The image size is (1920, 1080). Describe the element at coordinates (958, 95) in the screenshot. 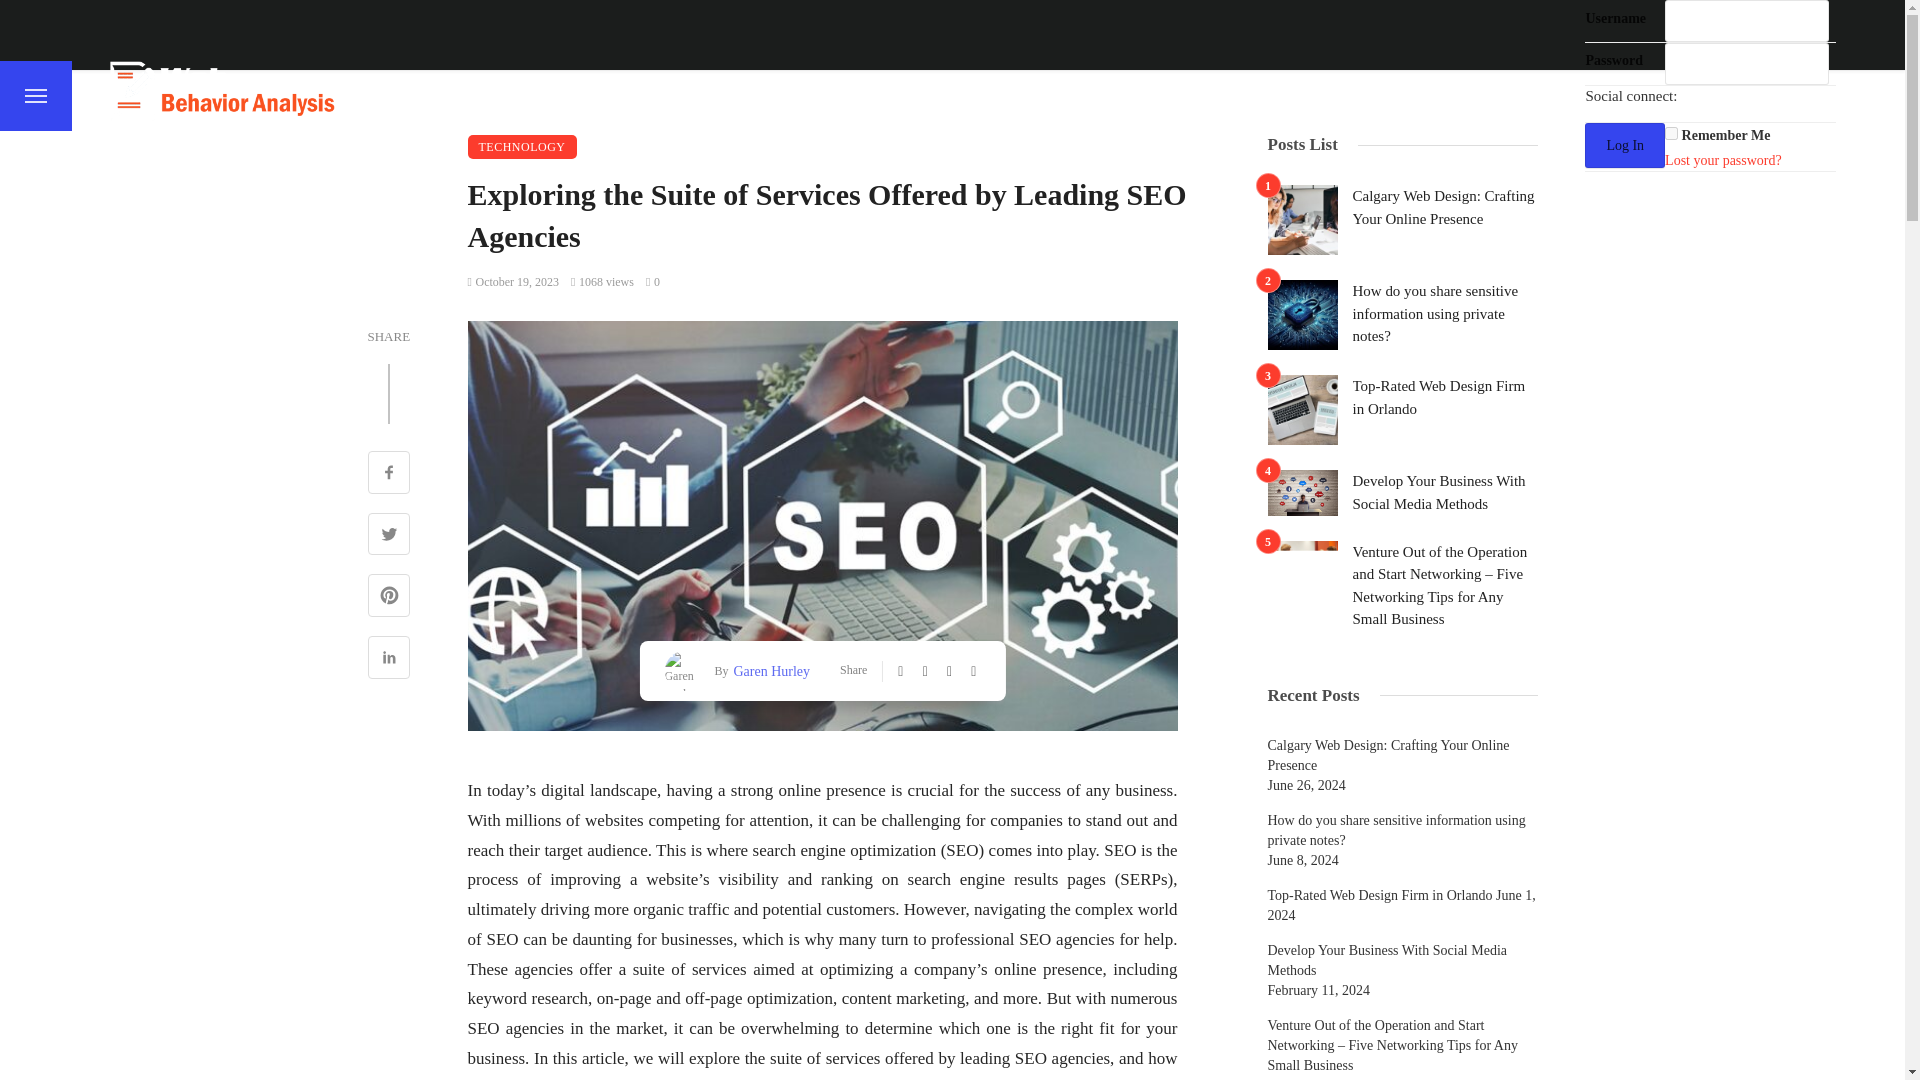

I see `SOCIAL MEDIA` at that location.